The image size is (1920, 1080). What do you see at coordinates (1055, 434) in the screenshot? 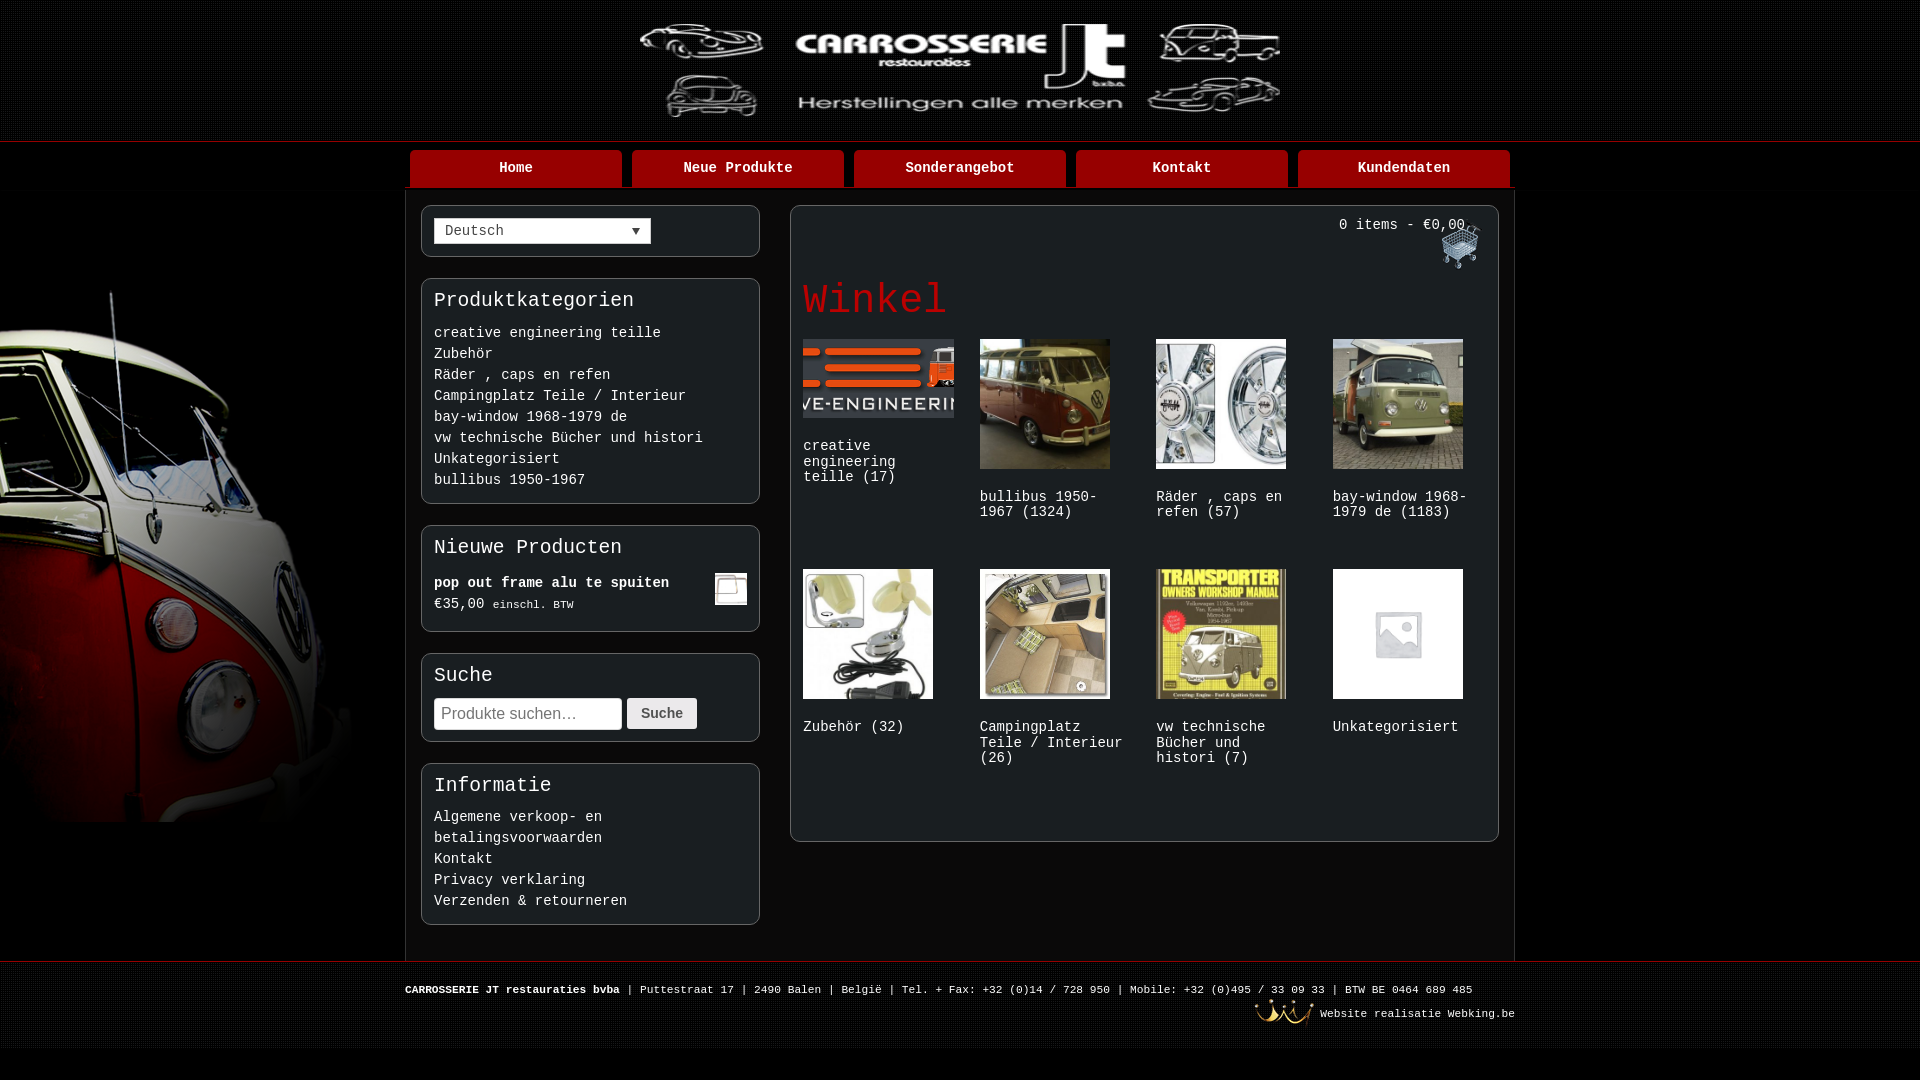
I see `bullibus 1950-1967 (1324)` at bounding box center [1055, 434].